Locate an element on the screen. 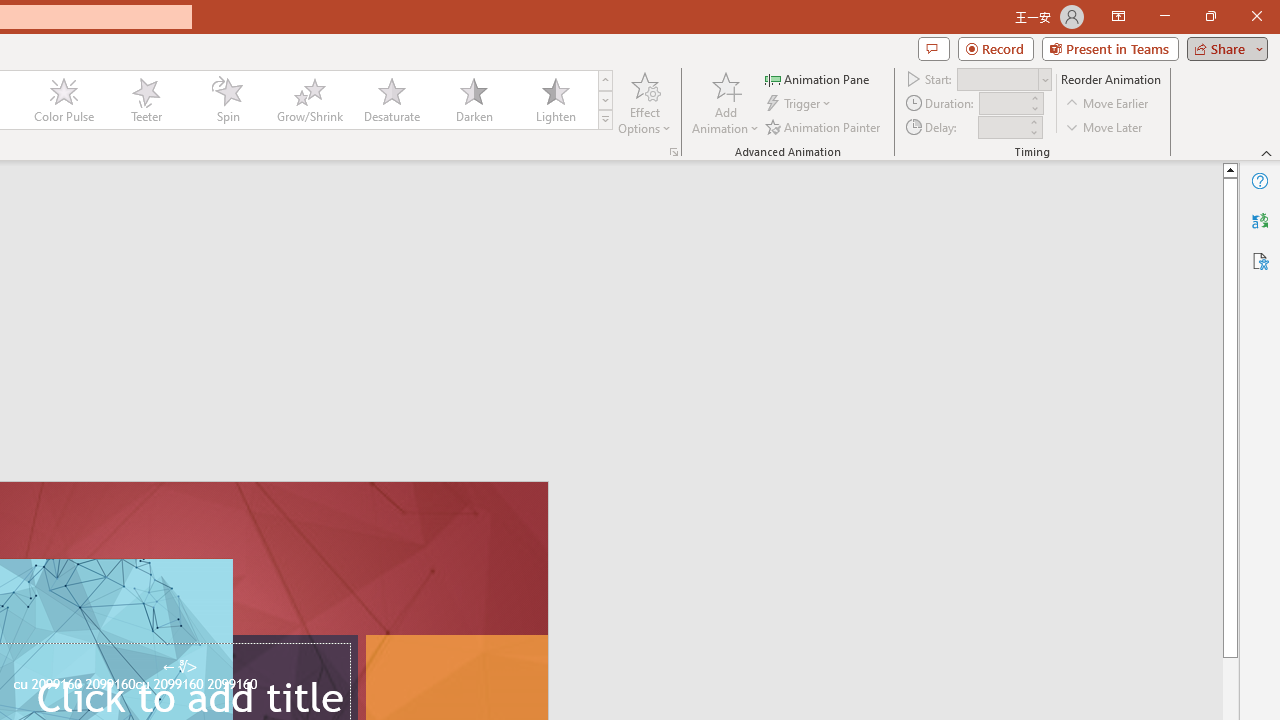  TextBox 7 is located at coordinates (179, 667).